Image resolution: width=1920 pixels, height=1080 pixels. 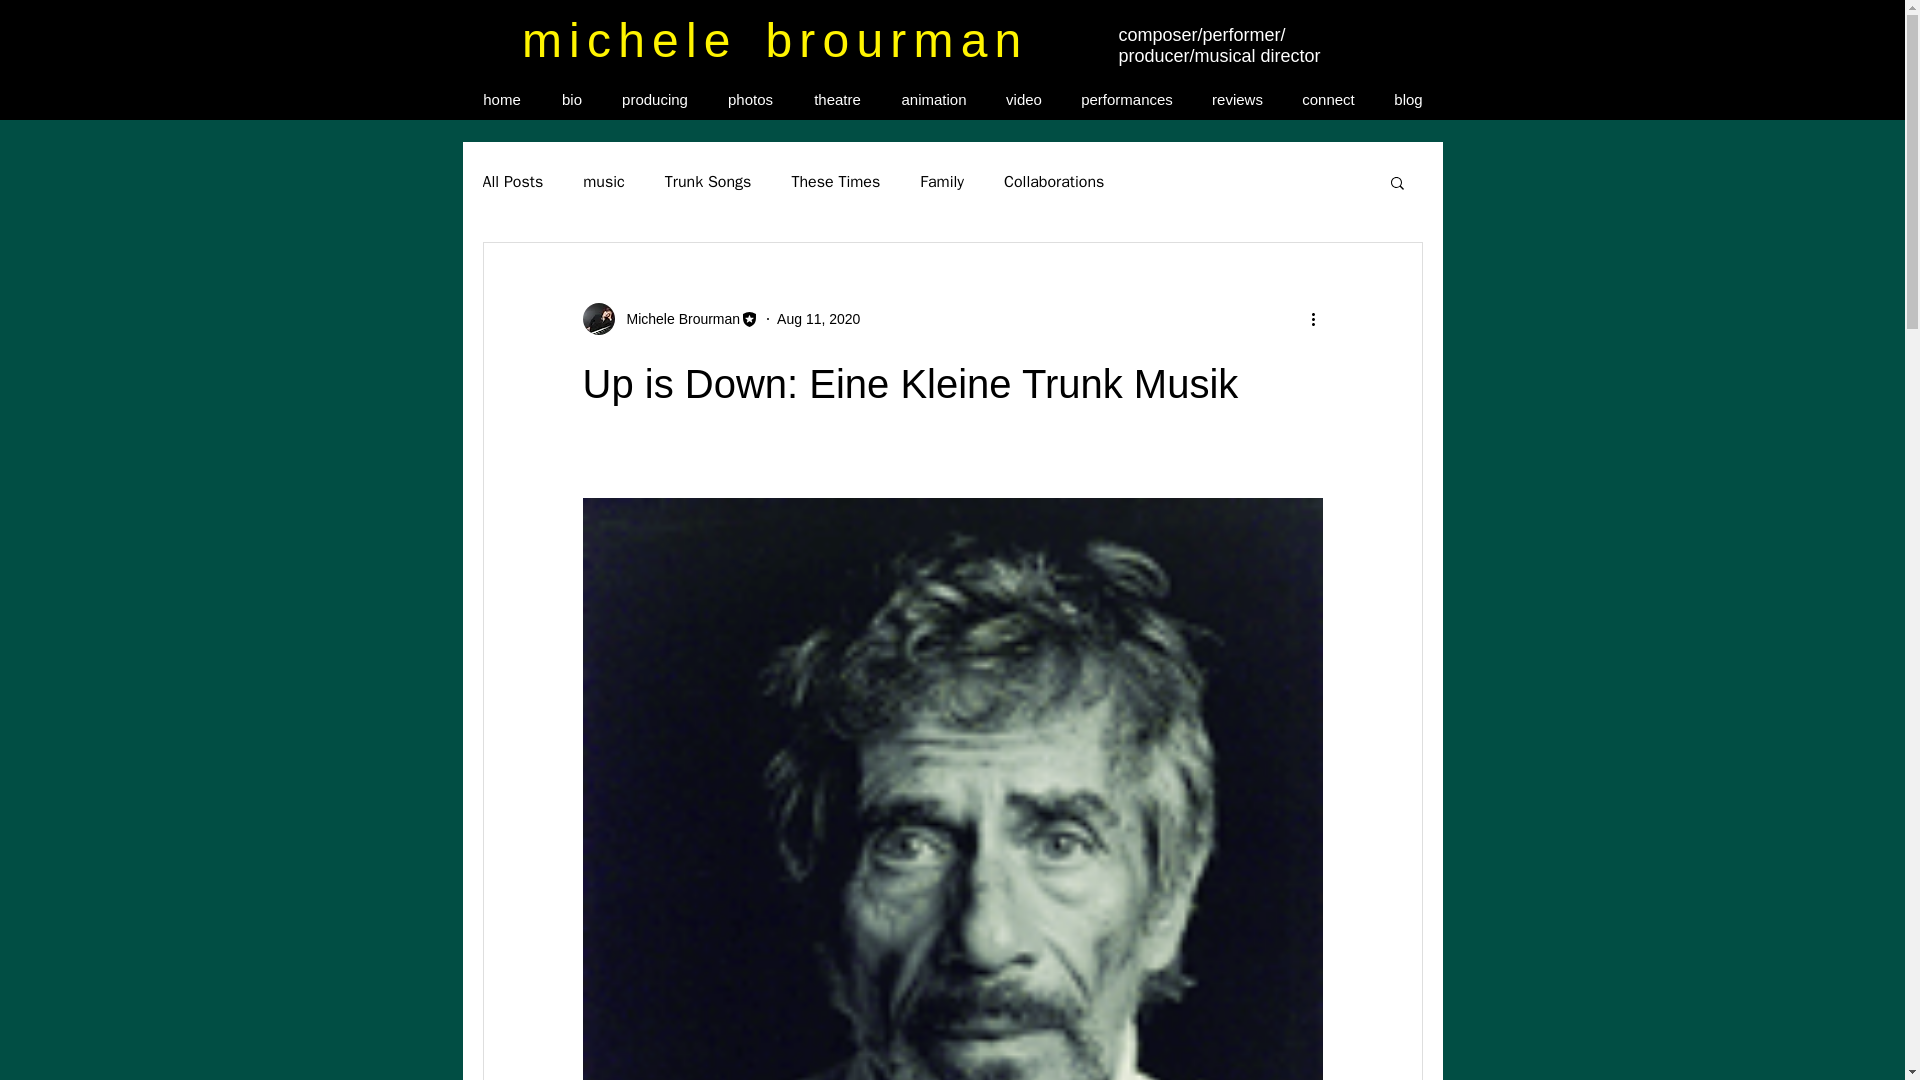 I want to click on Trunk Songs, so click(x=708, y=182).